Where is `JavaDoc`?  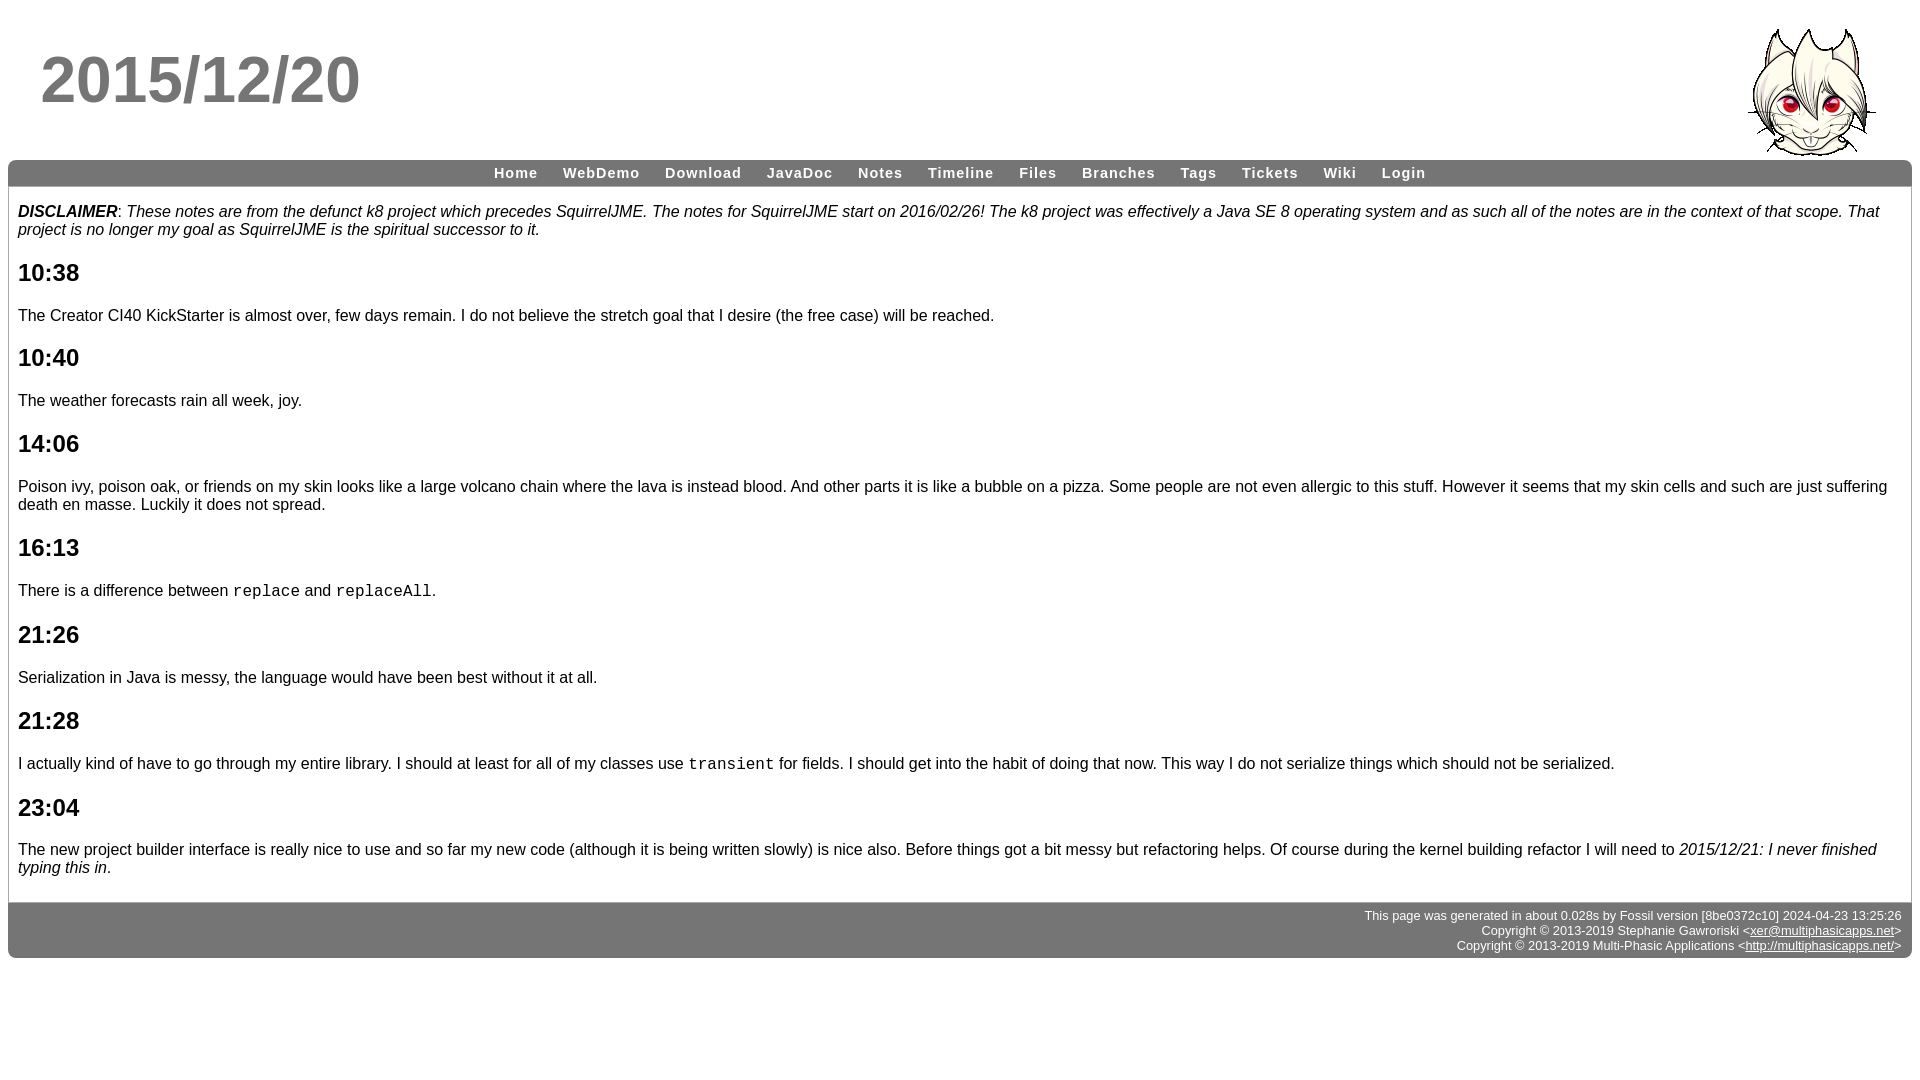 JavaDoc is located at coordinates (799, 172).